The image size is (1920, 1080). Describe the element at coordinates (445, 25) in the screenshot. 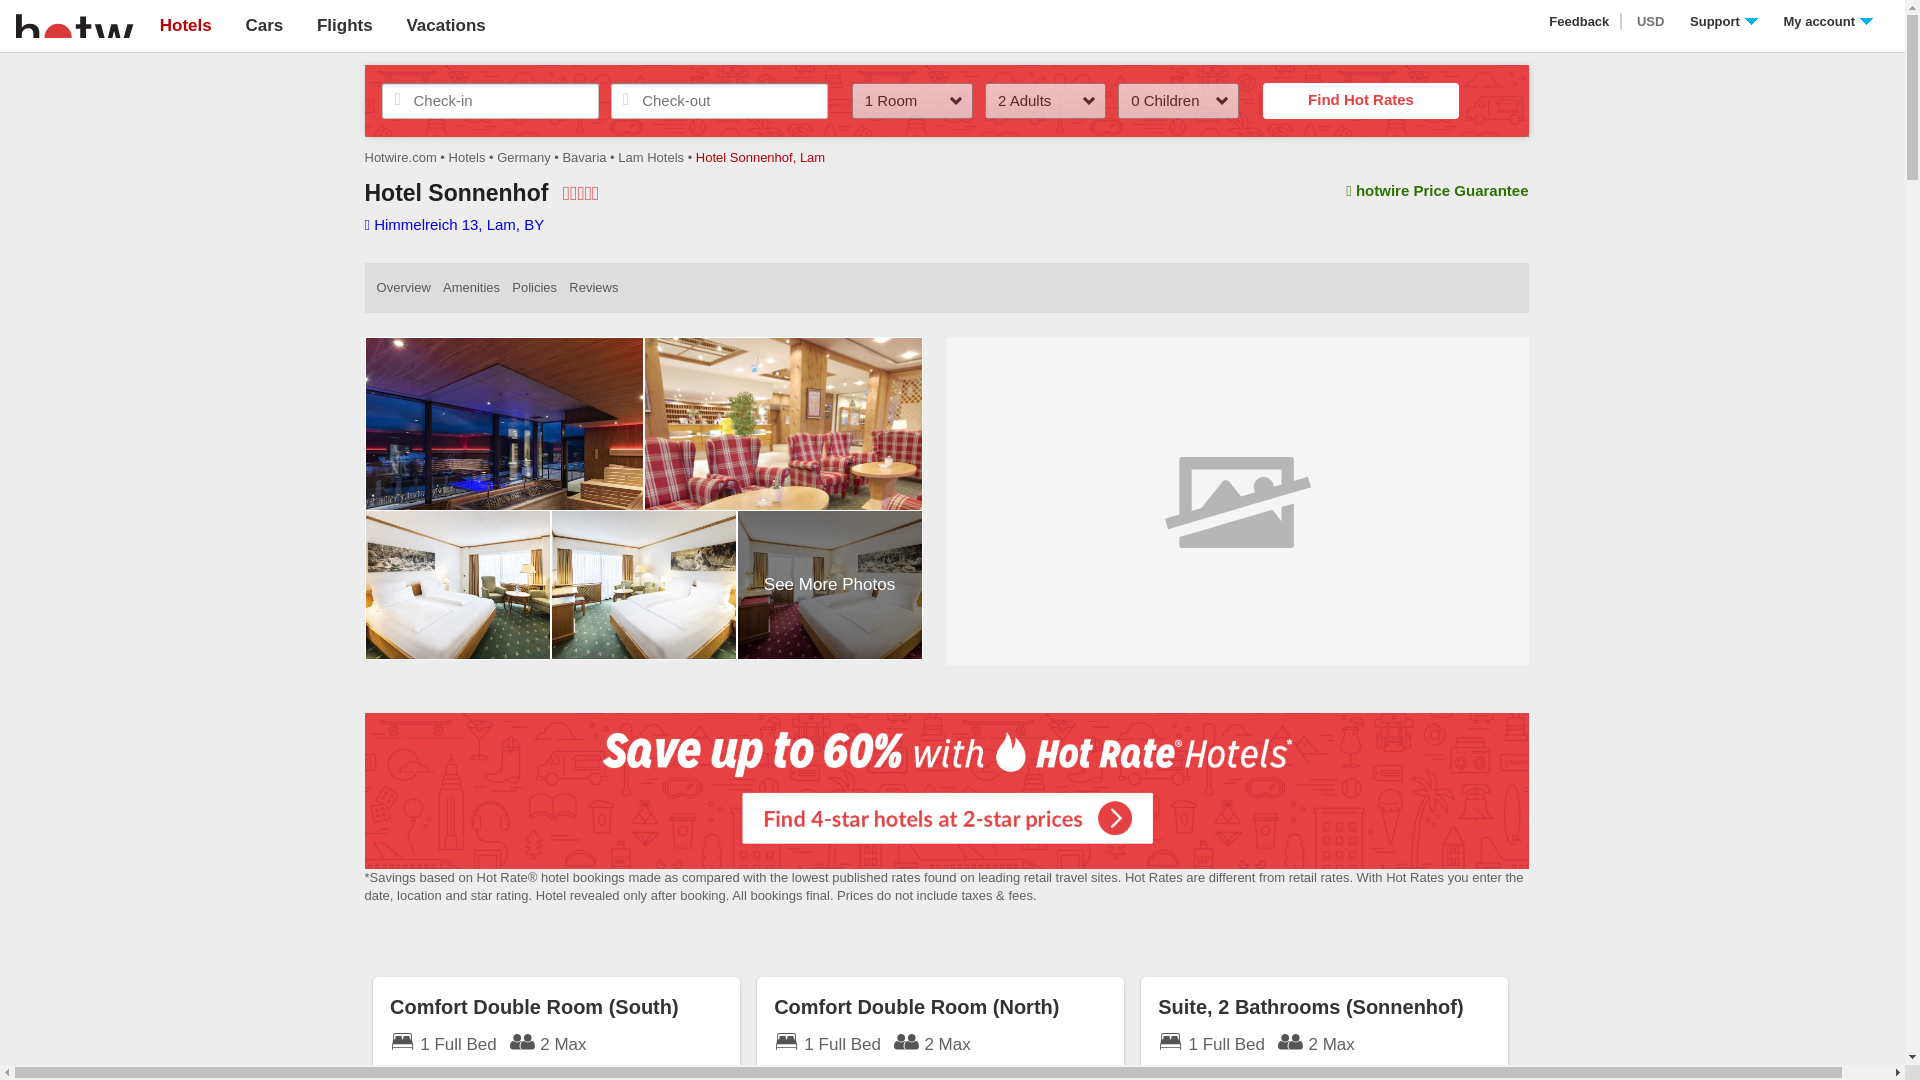

I see `Vacations` at that location.